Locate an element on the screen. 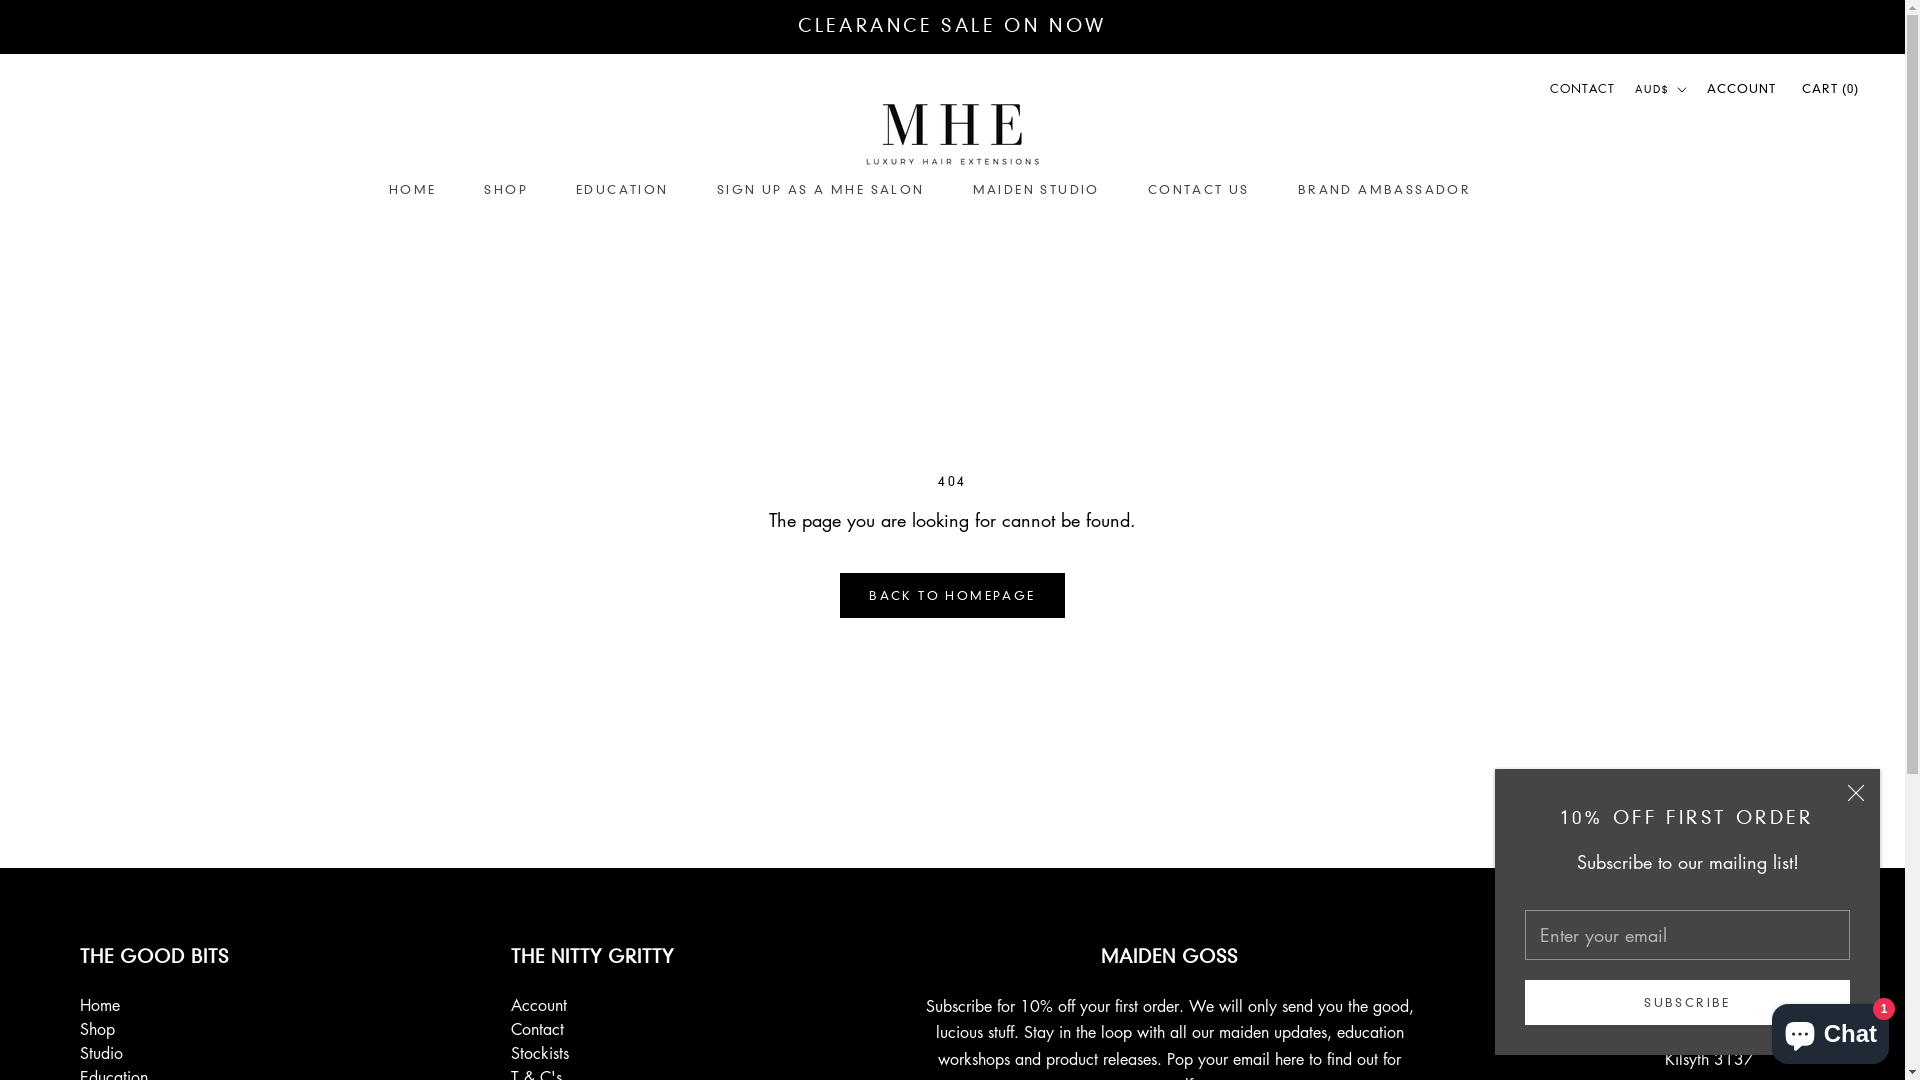  GMD is located at coordinates (1698, 1060).